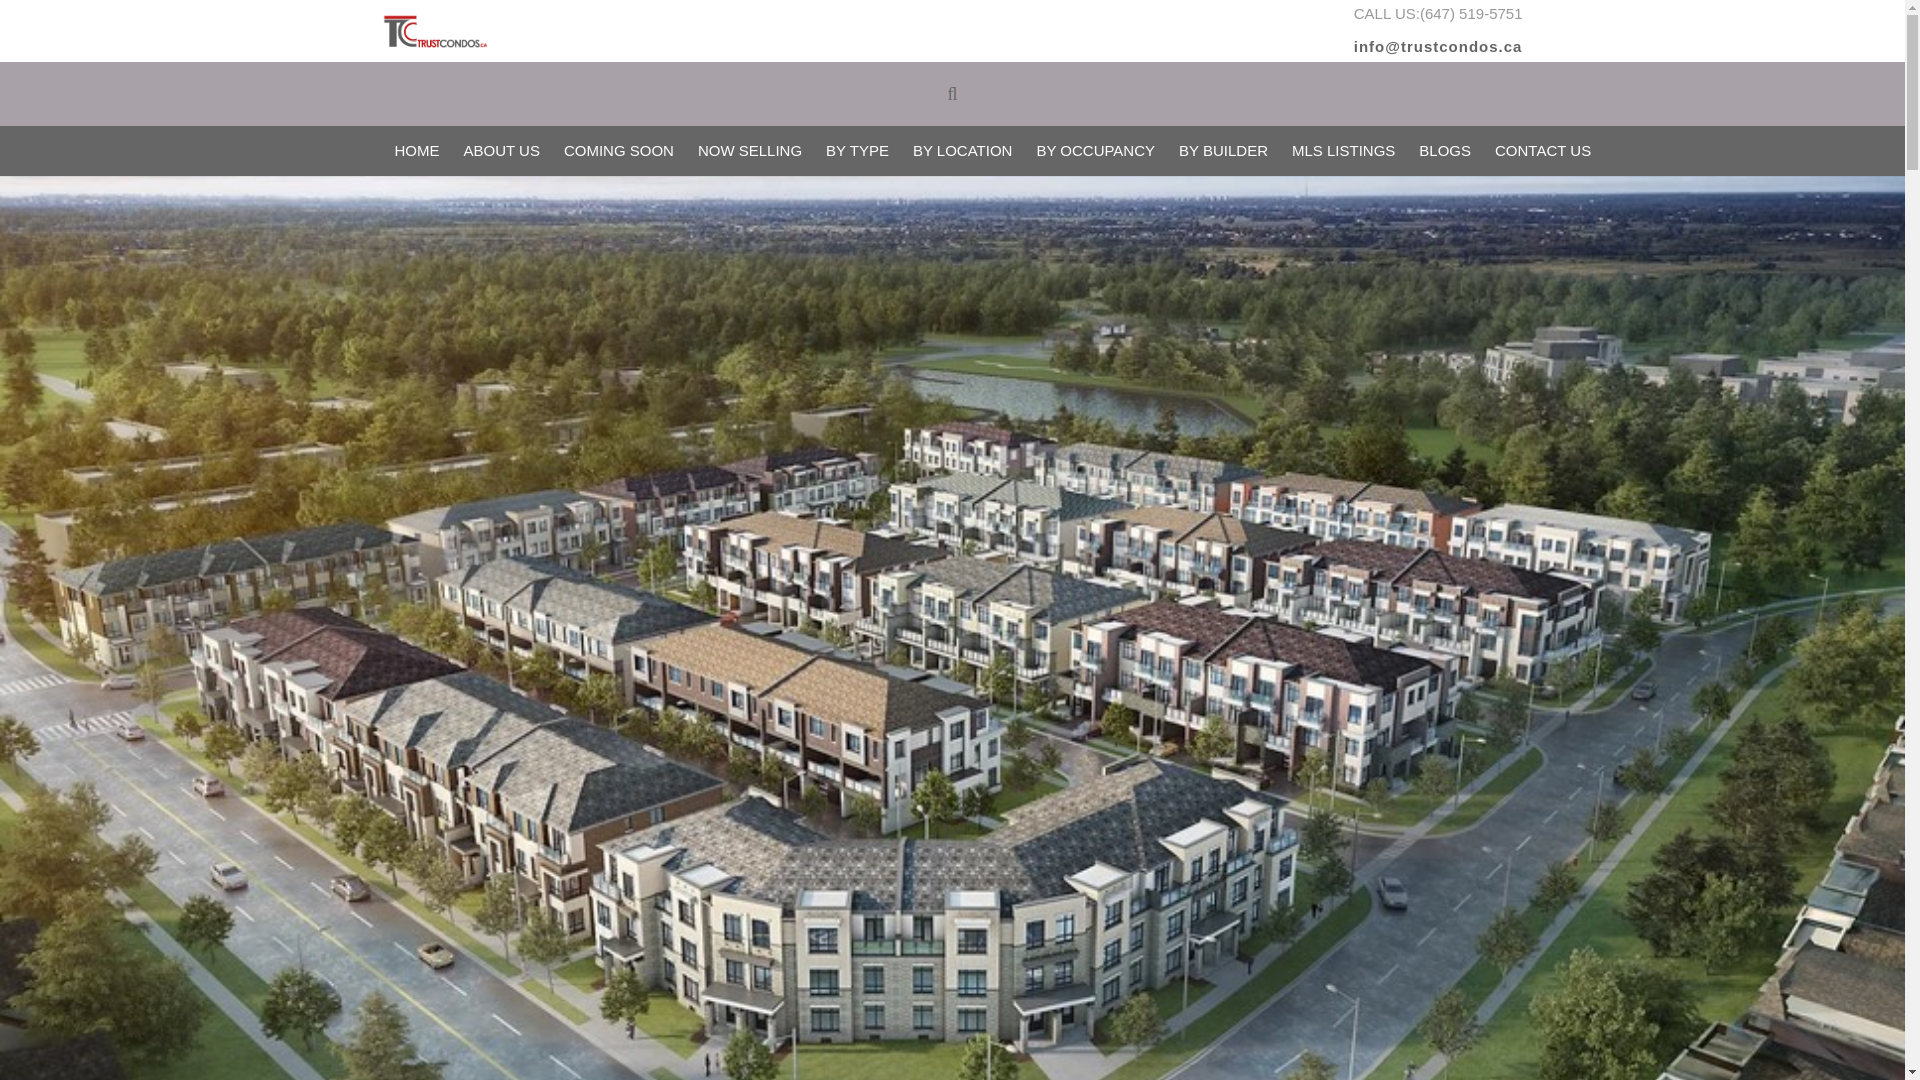 Image resolution: width=1920 pixels, height=1080 pixels. I want to click on HOME, so click(416, 151).